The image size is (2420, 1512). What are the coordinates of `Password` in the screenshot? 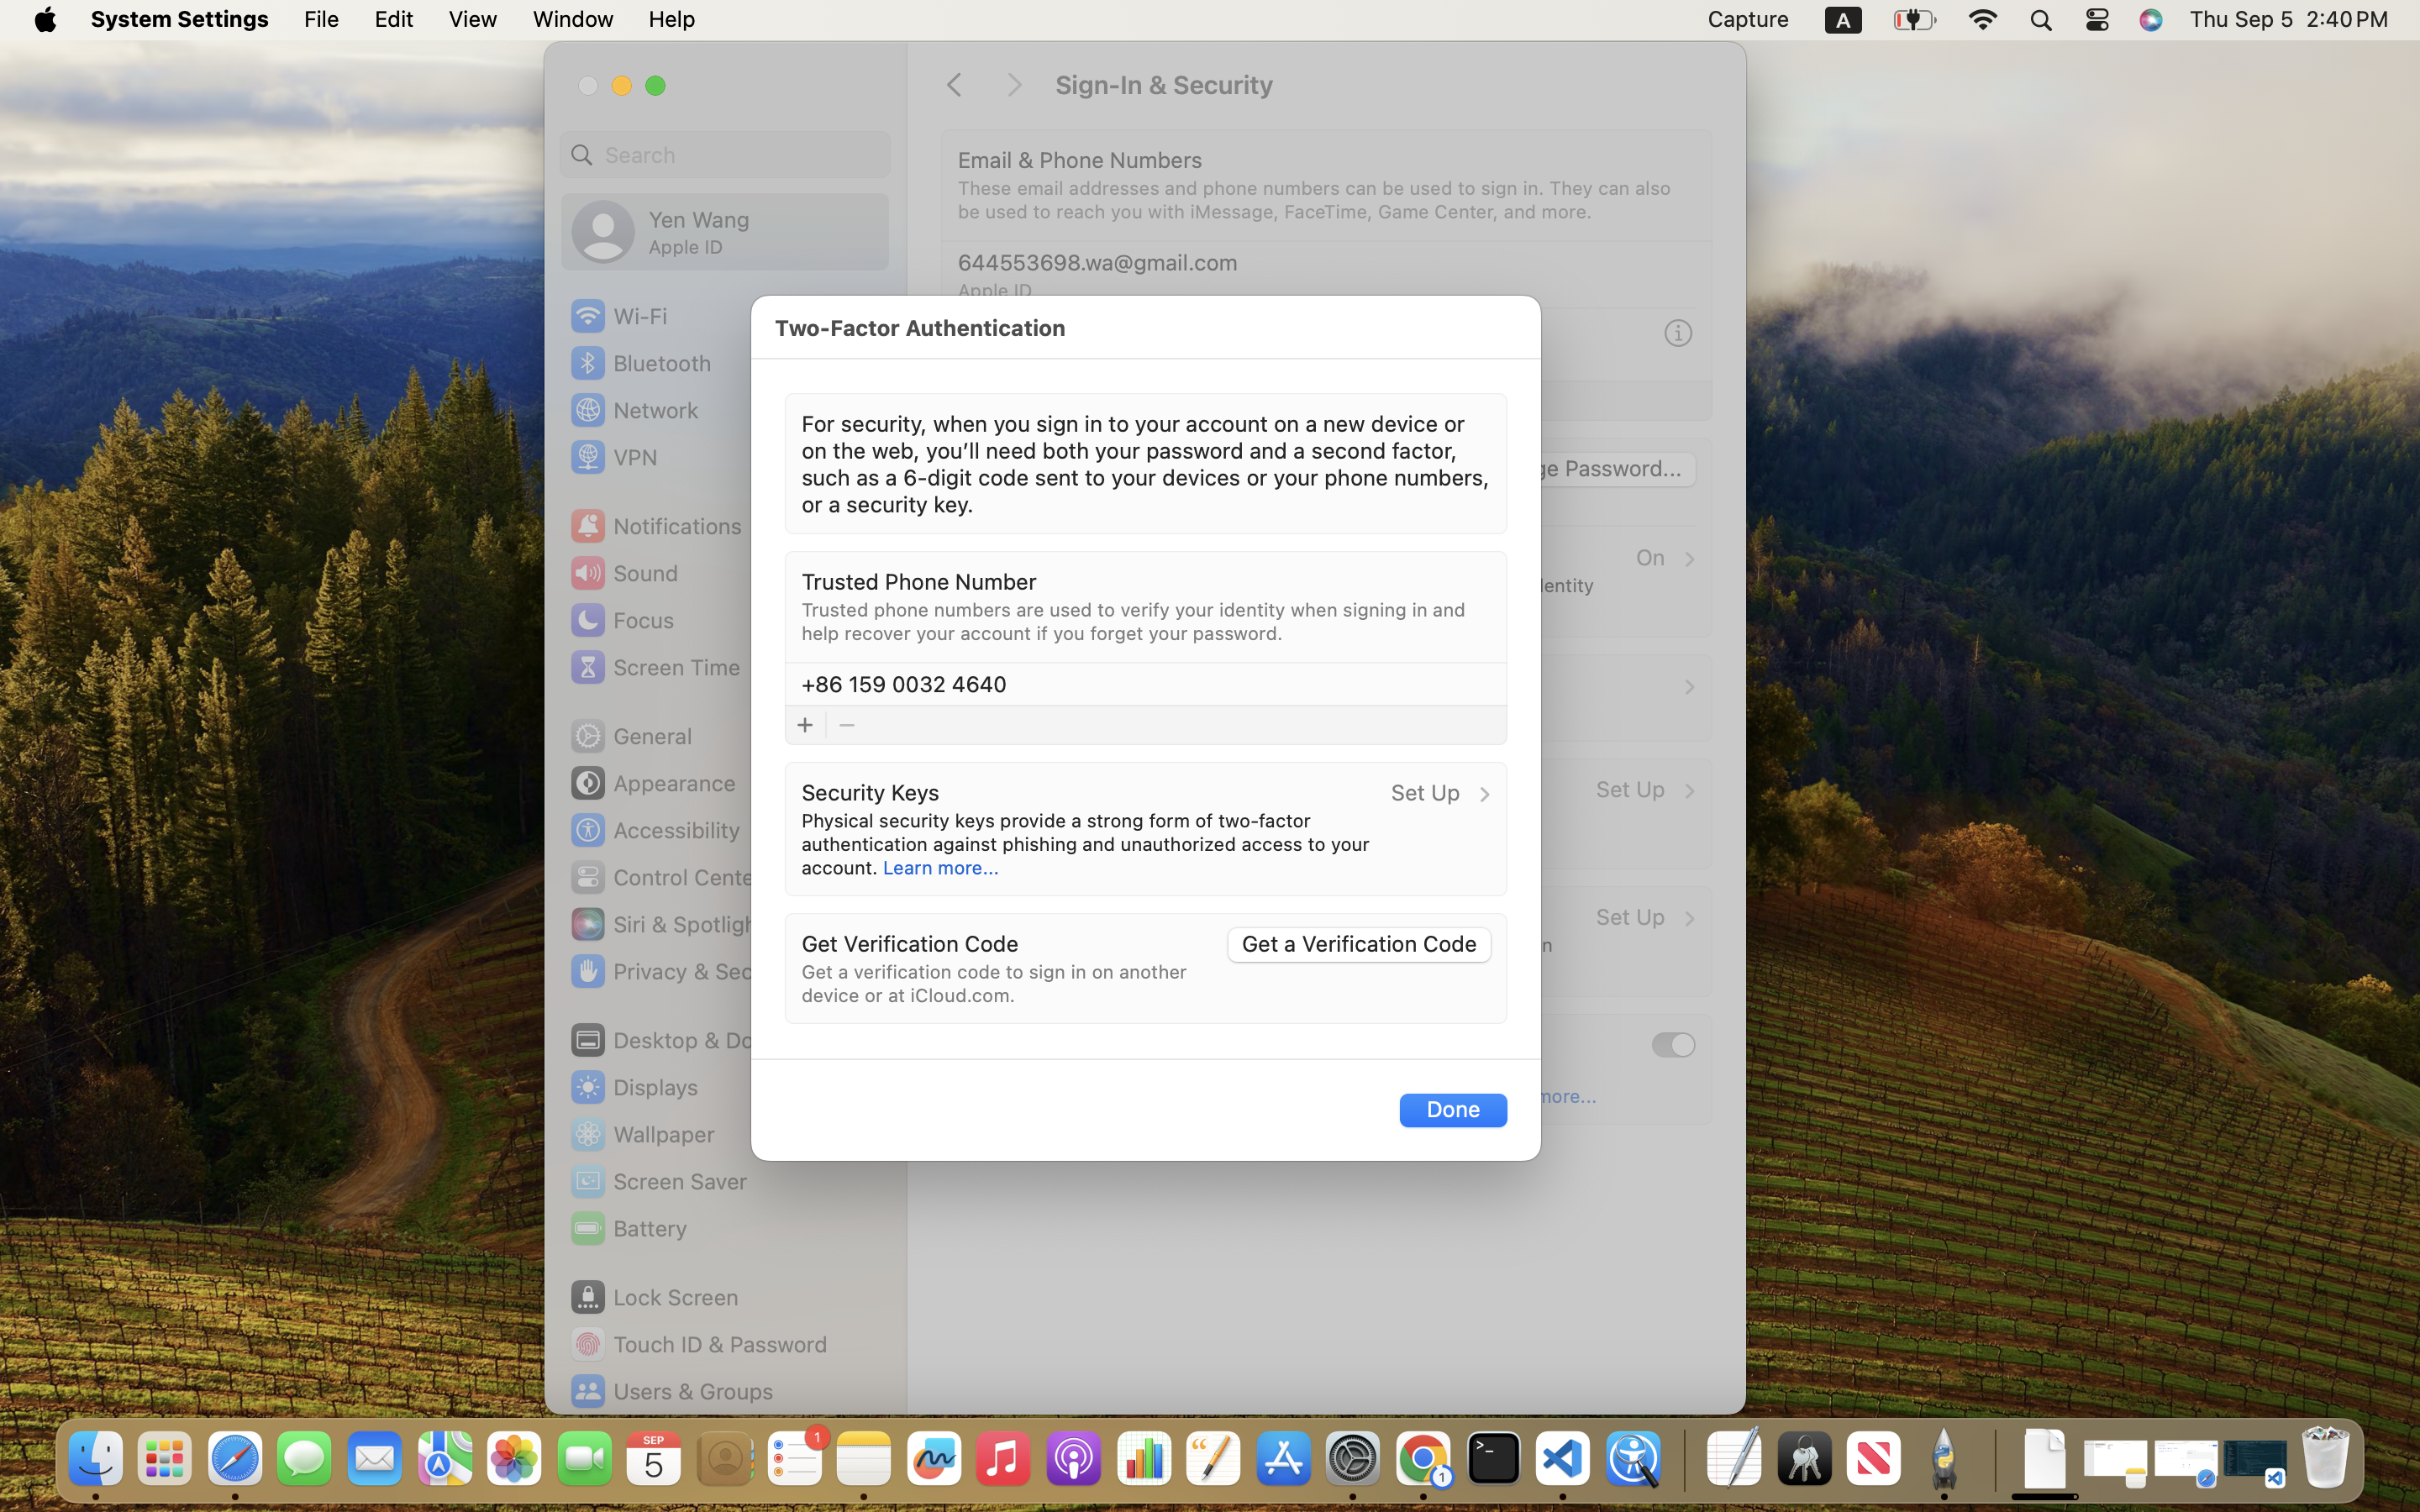 It's located at (1007, 467).